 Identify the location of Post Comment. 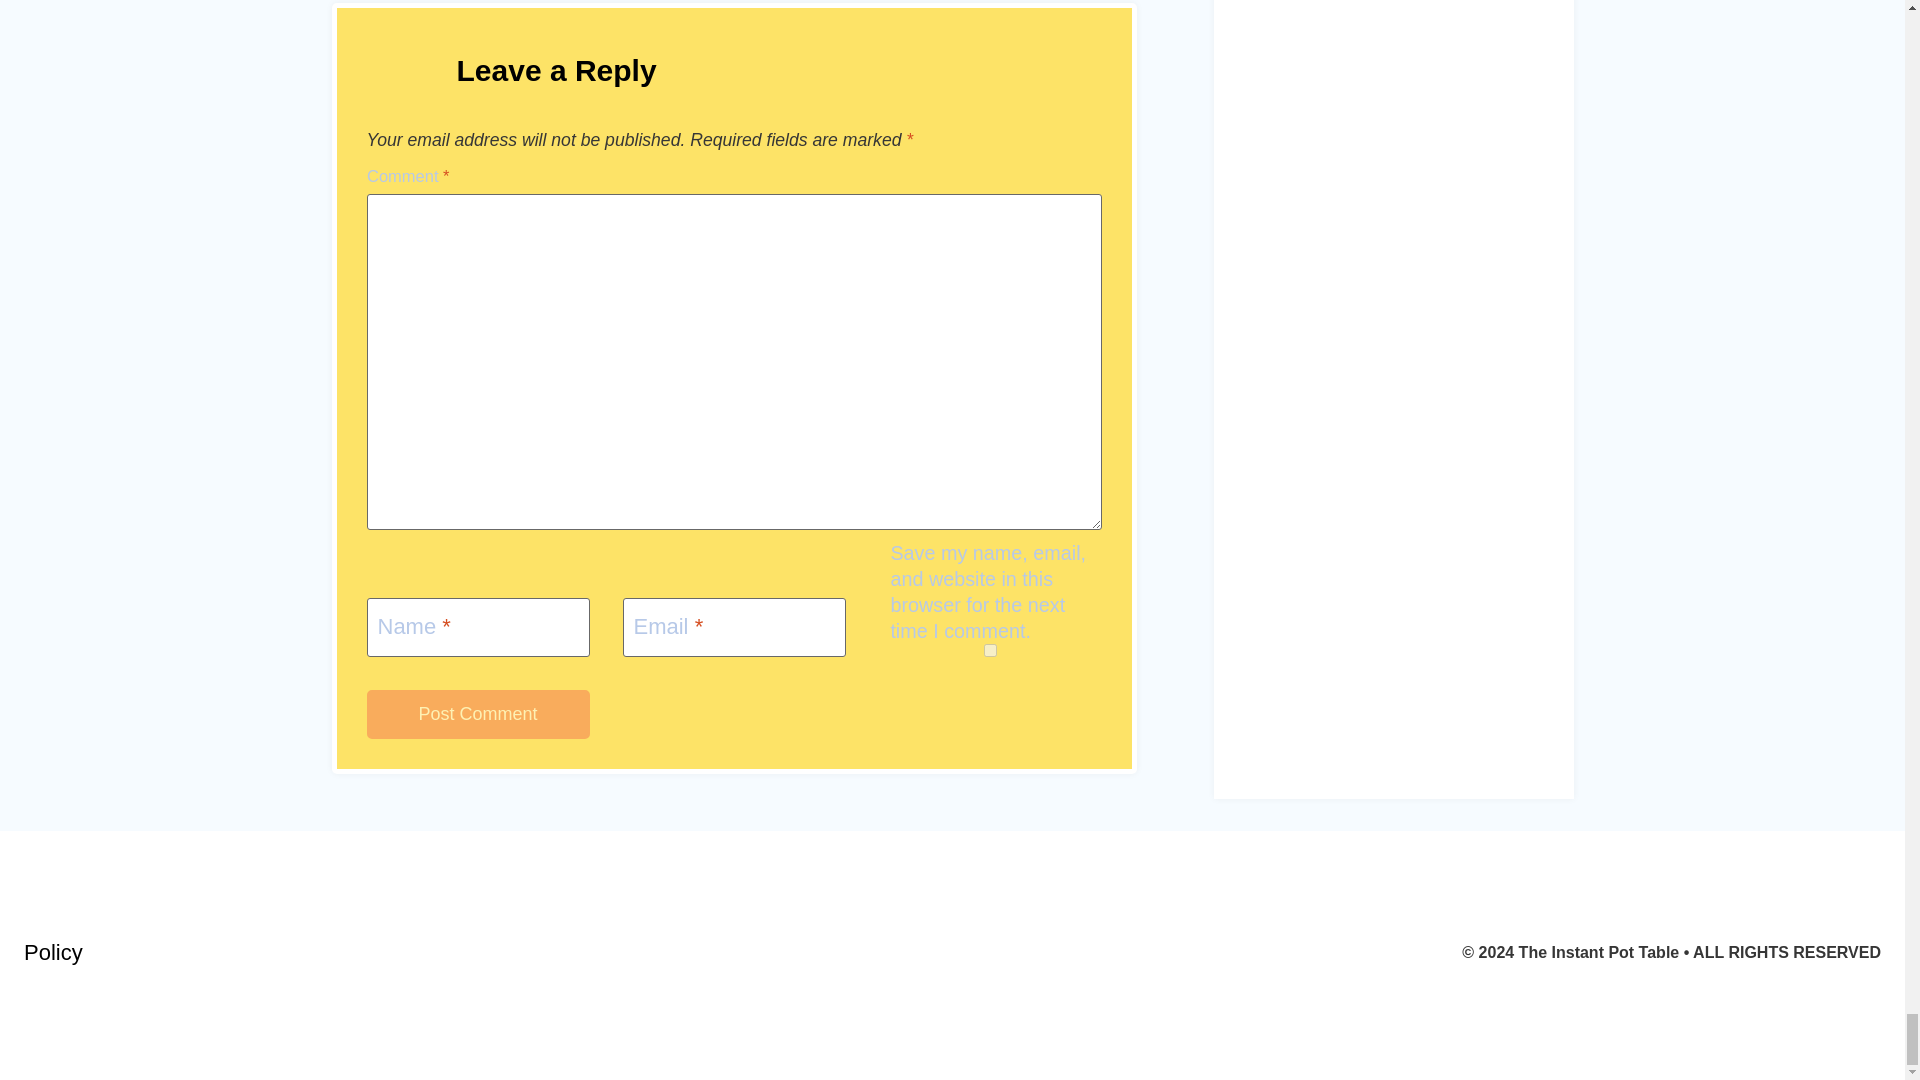
(478, 714).